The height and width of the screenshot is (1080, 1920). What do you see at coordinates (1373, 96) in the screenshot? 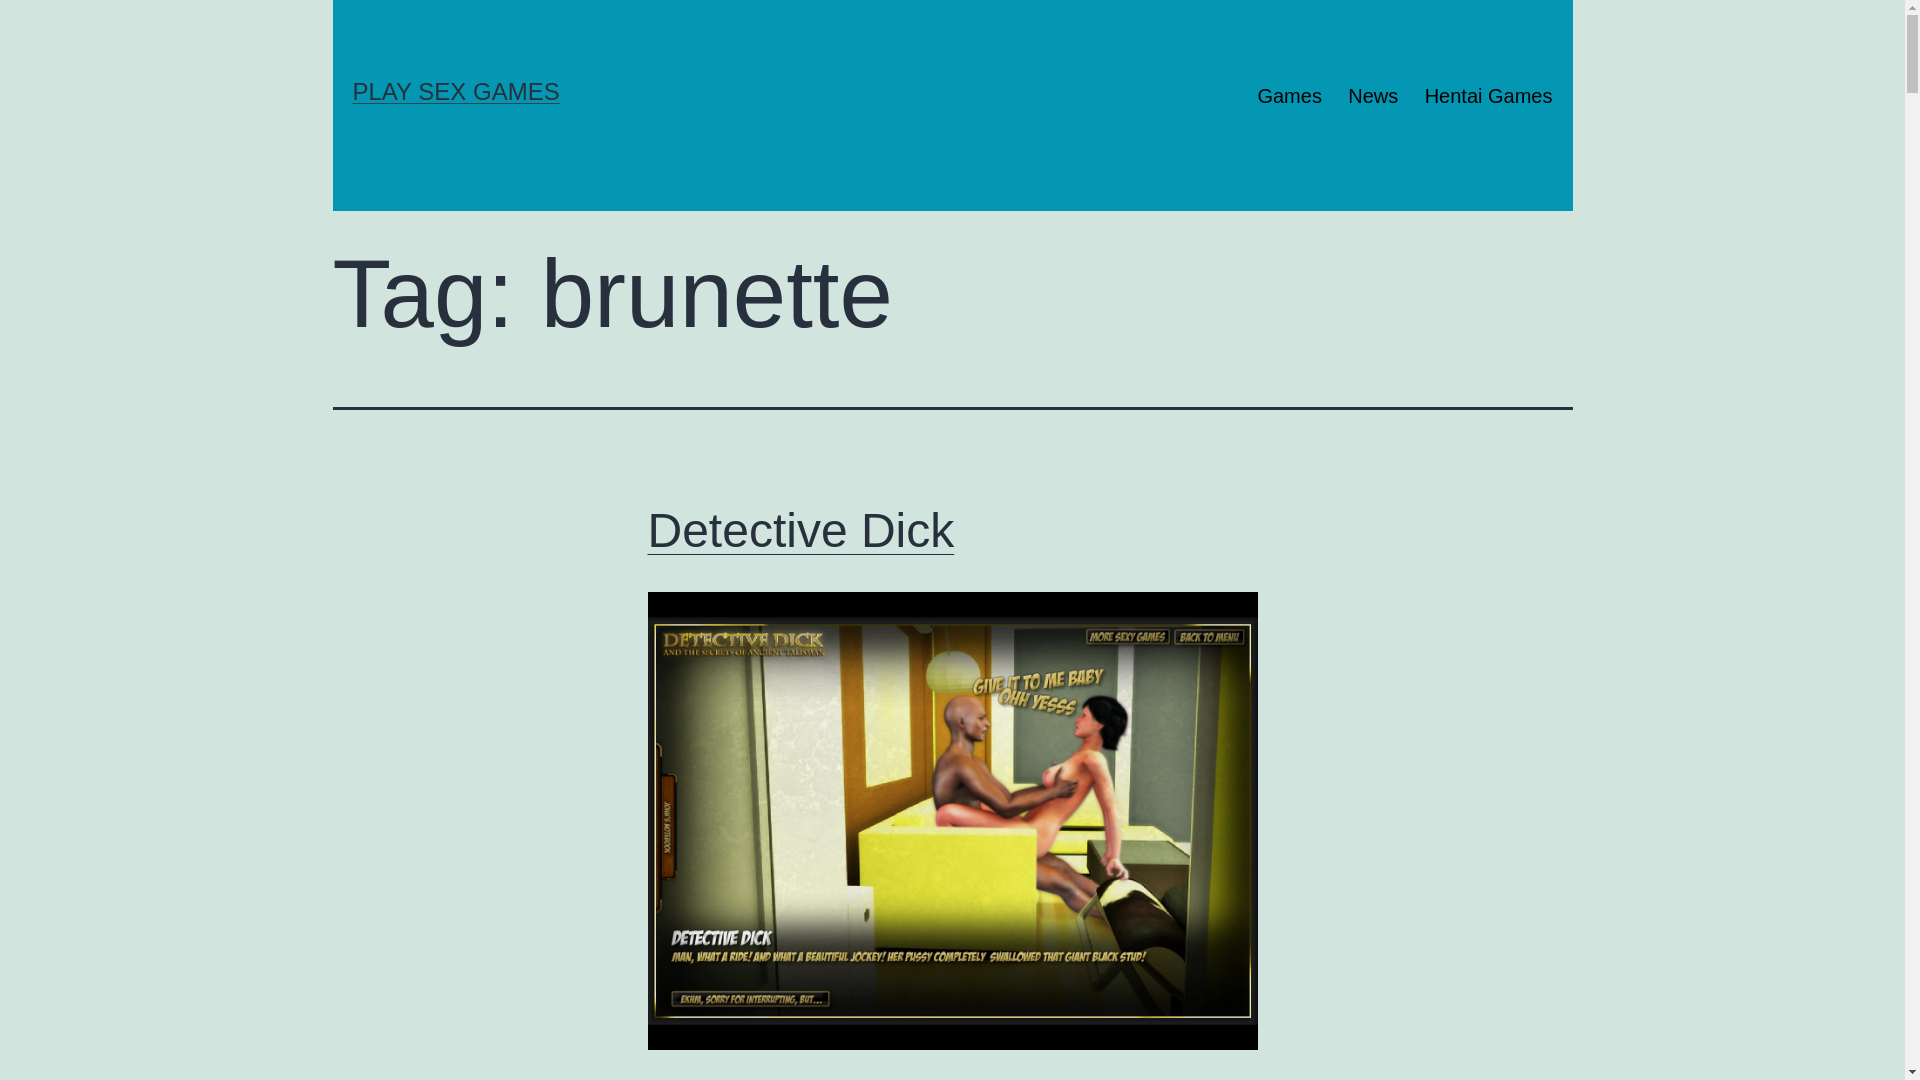
I see `News` at bounding box center [1373, 96].